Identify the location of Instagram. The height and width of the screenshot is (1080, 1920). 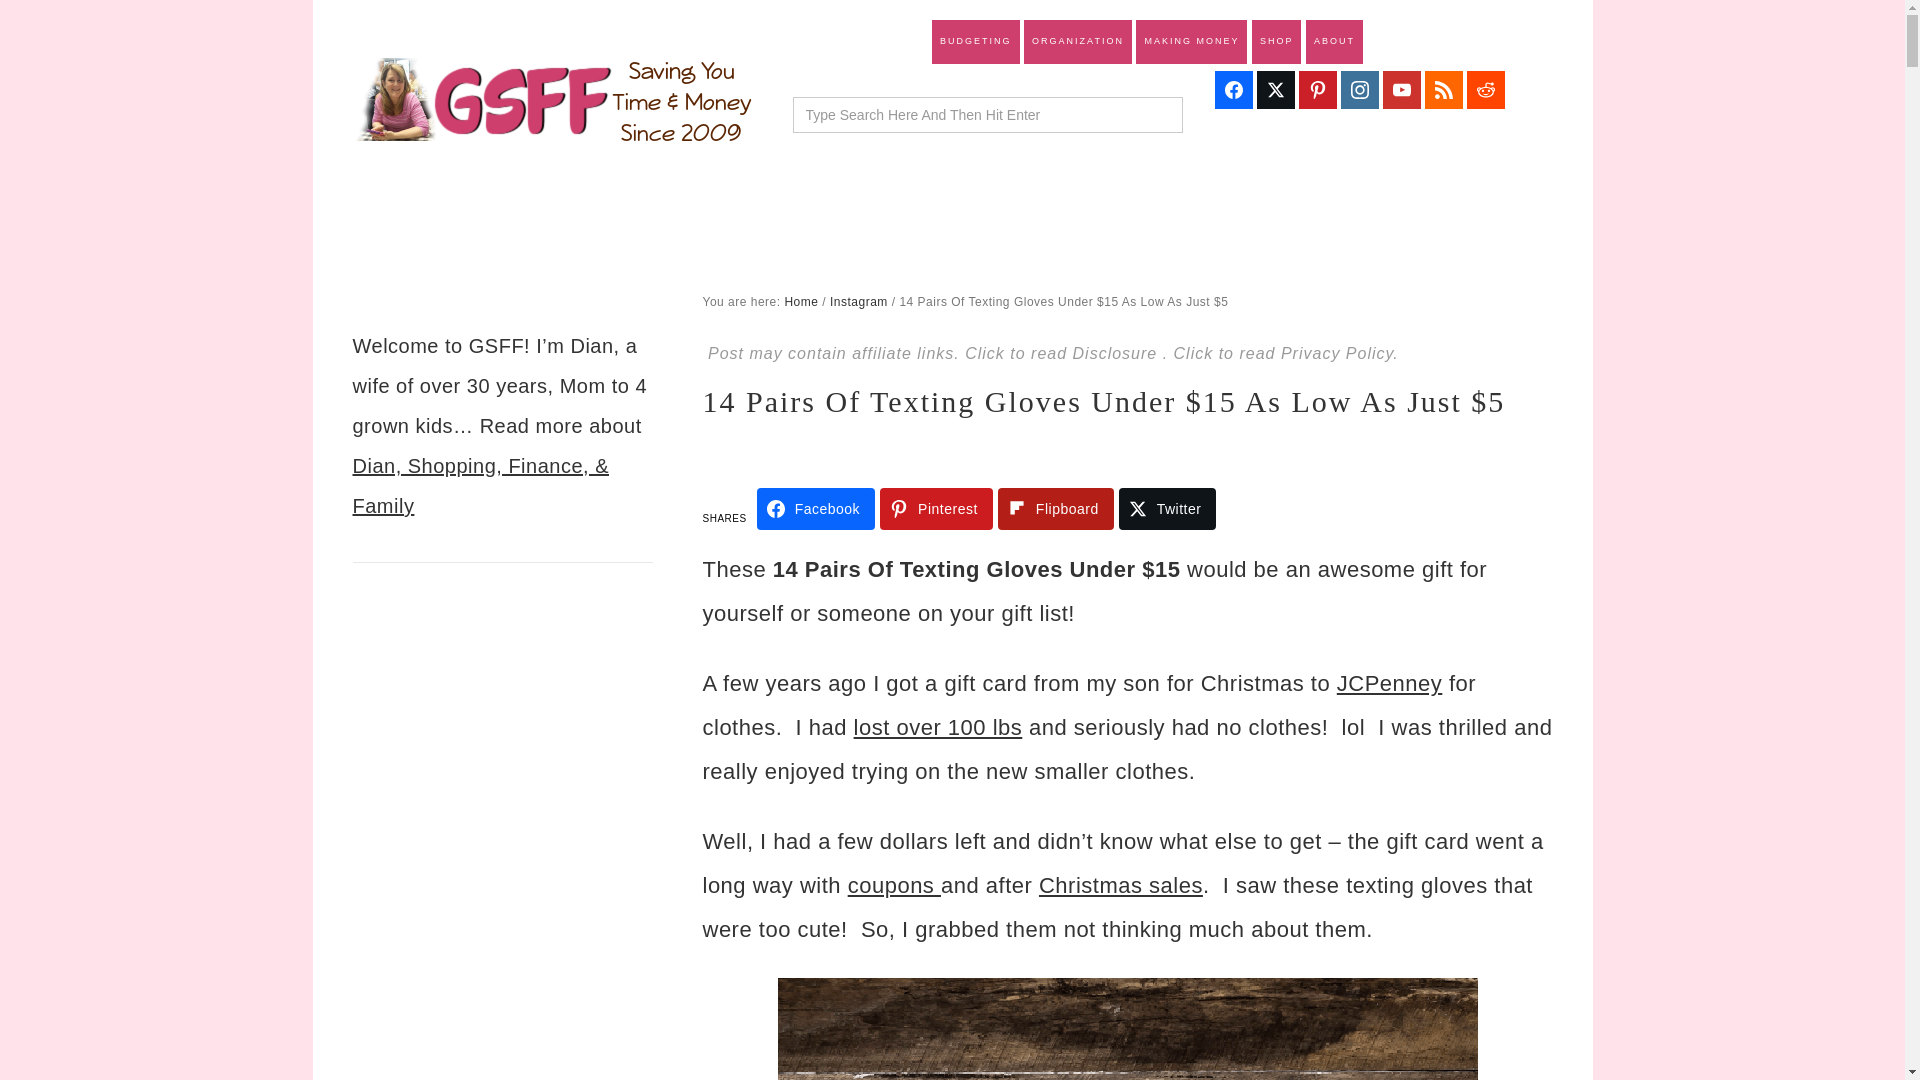
(858, 301).